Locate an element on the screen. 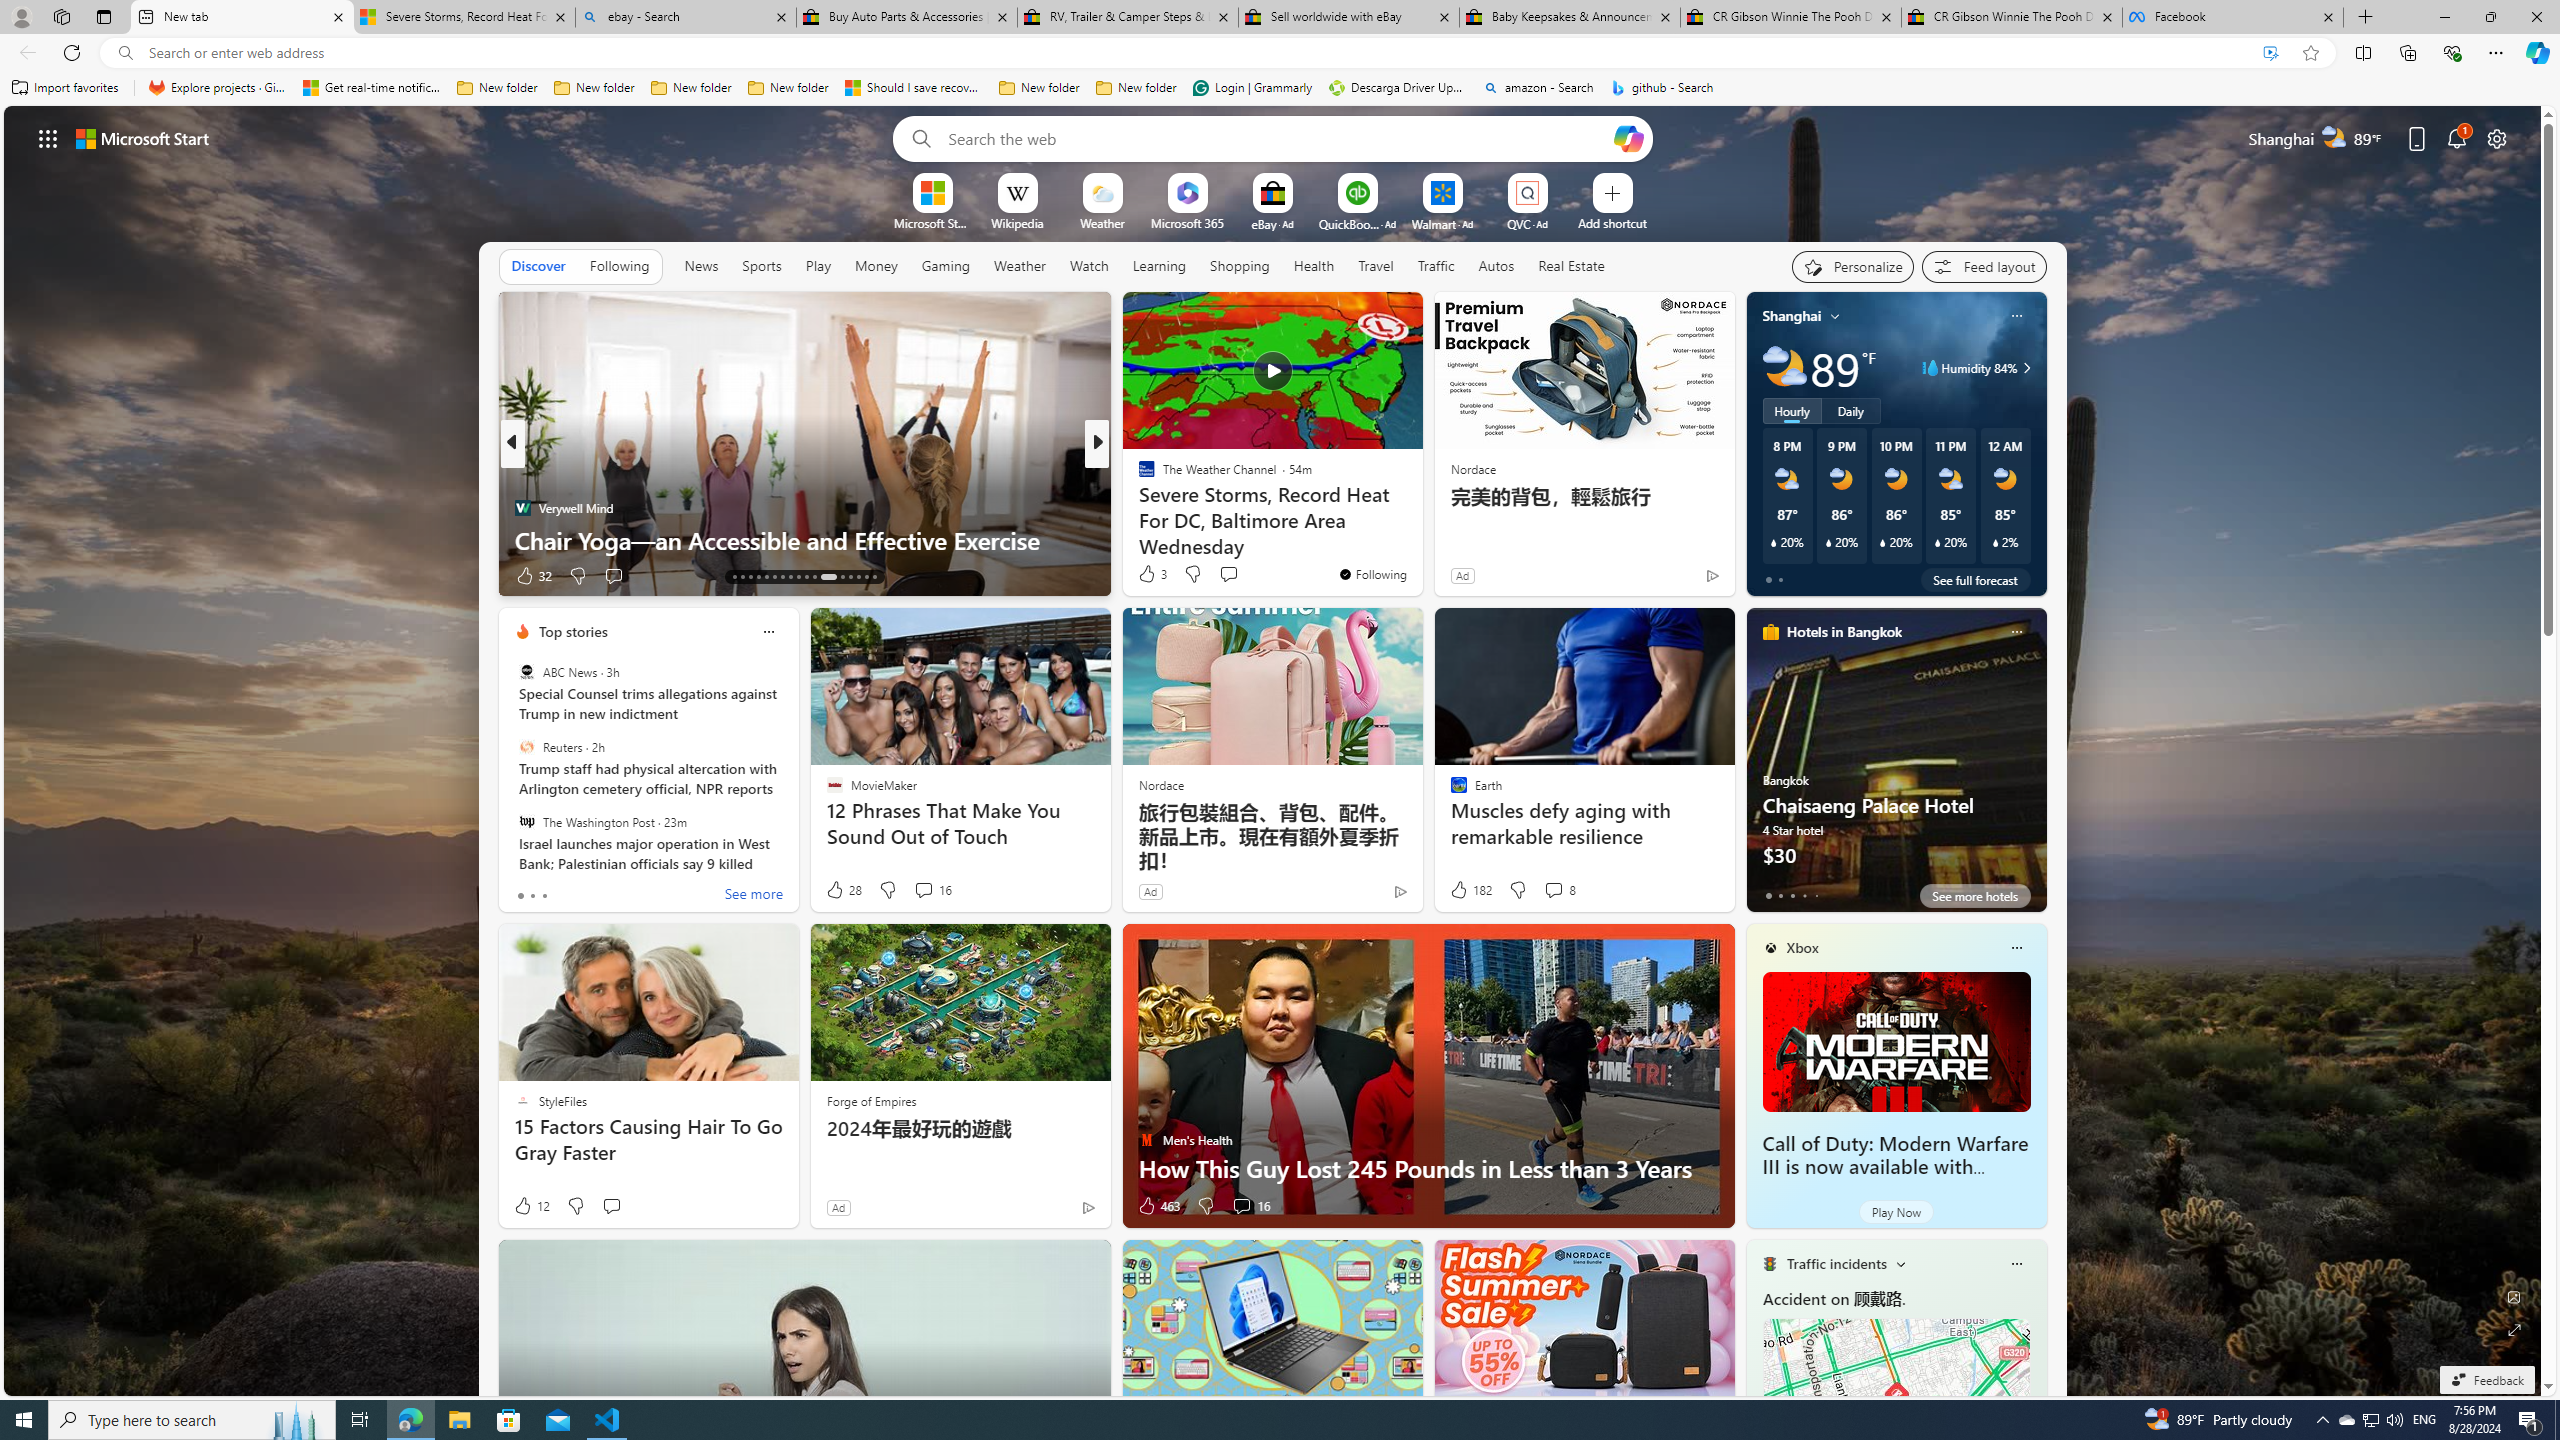 This screenshot has width=2560, height=1440. View comments 8 Comment is located at coordinates (1560, 890).